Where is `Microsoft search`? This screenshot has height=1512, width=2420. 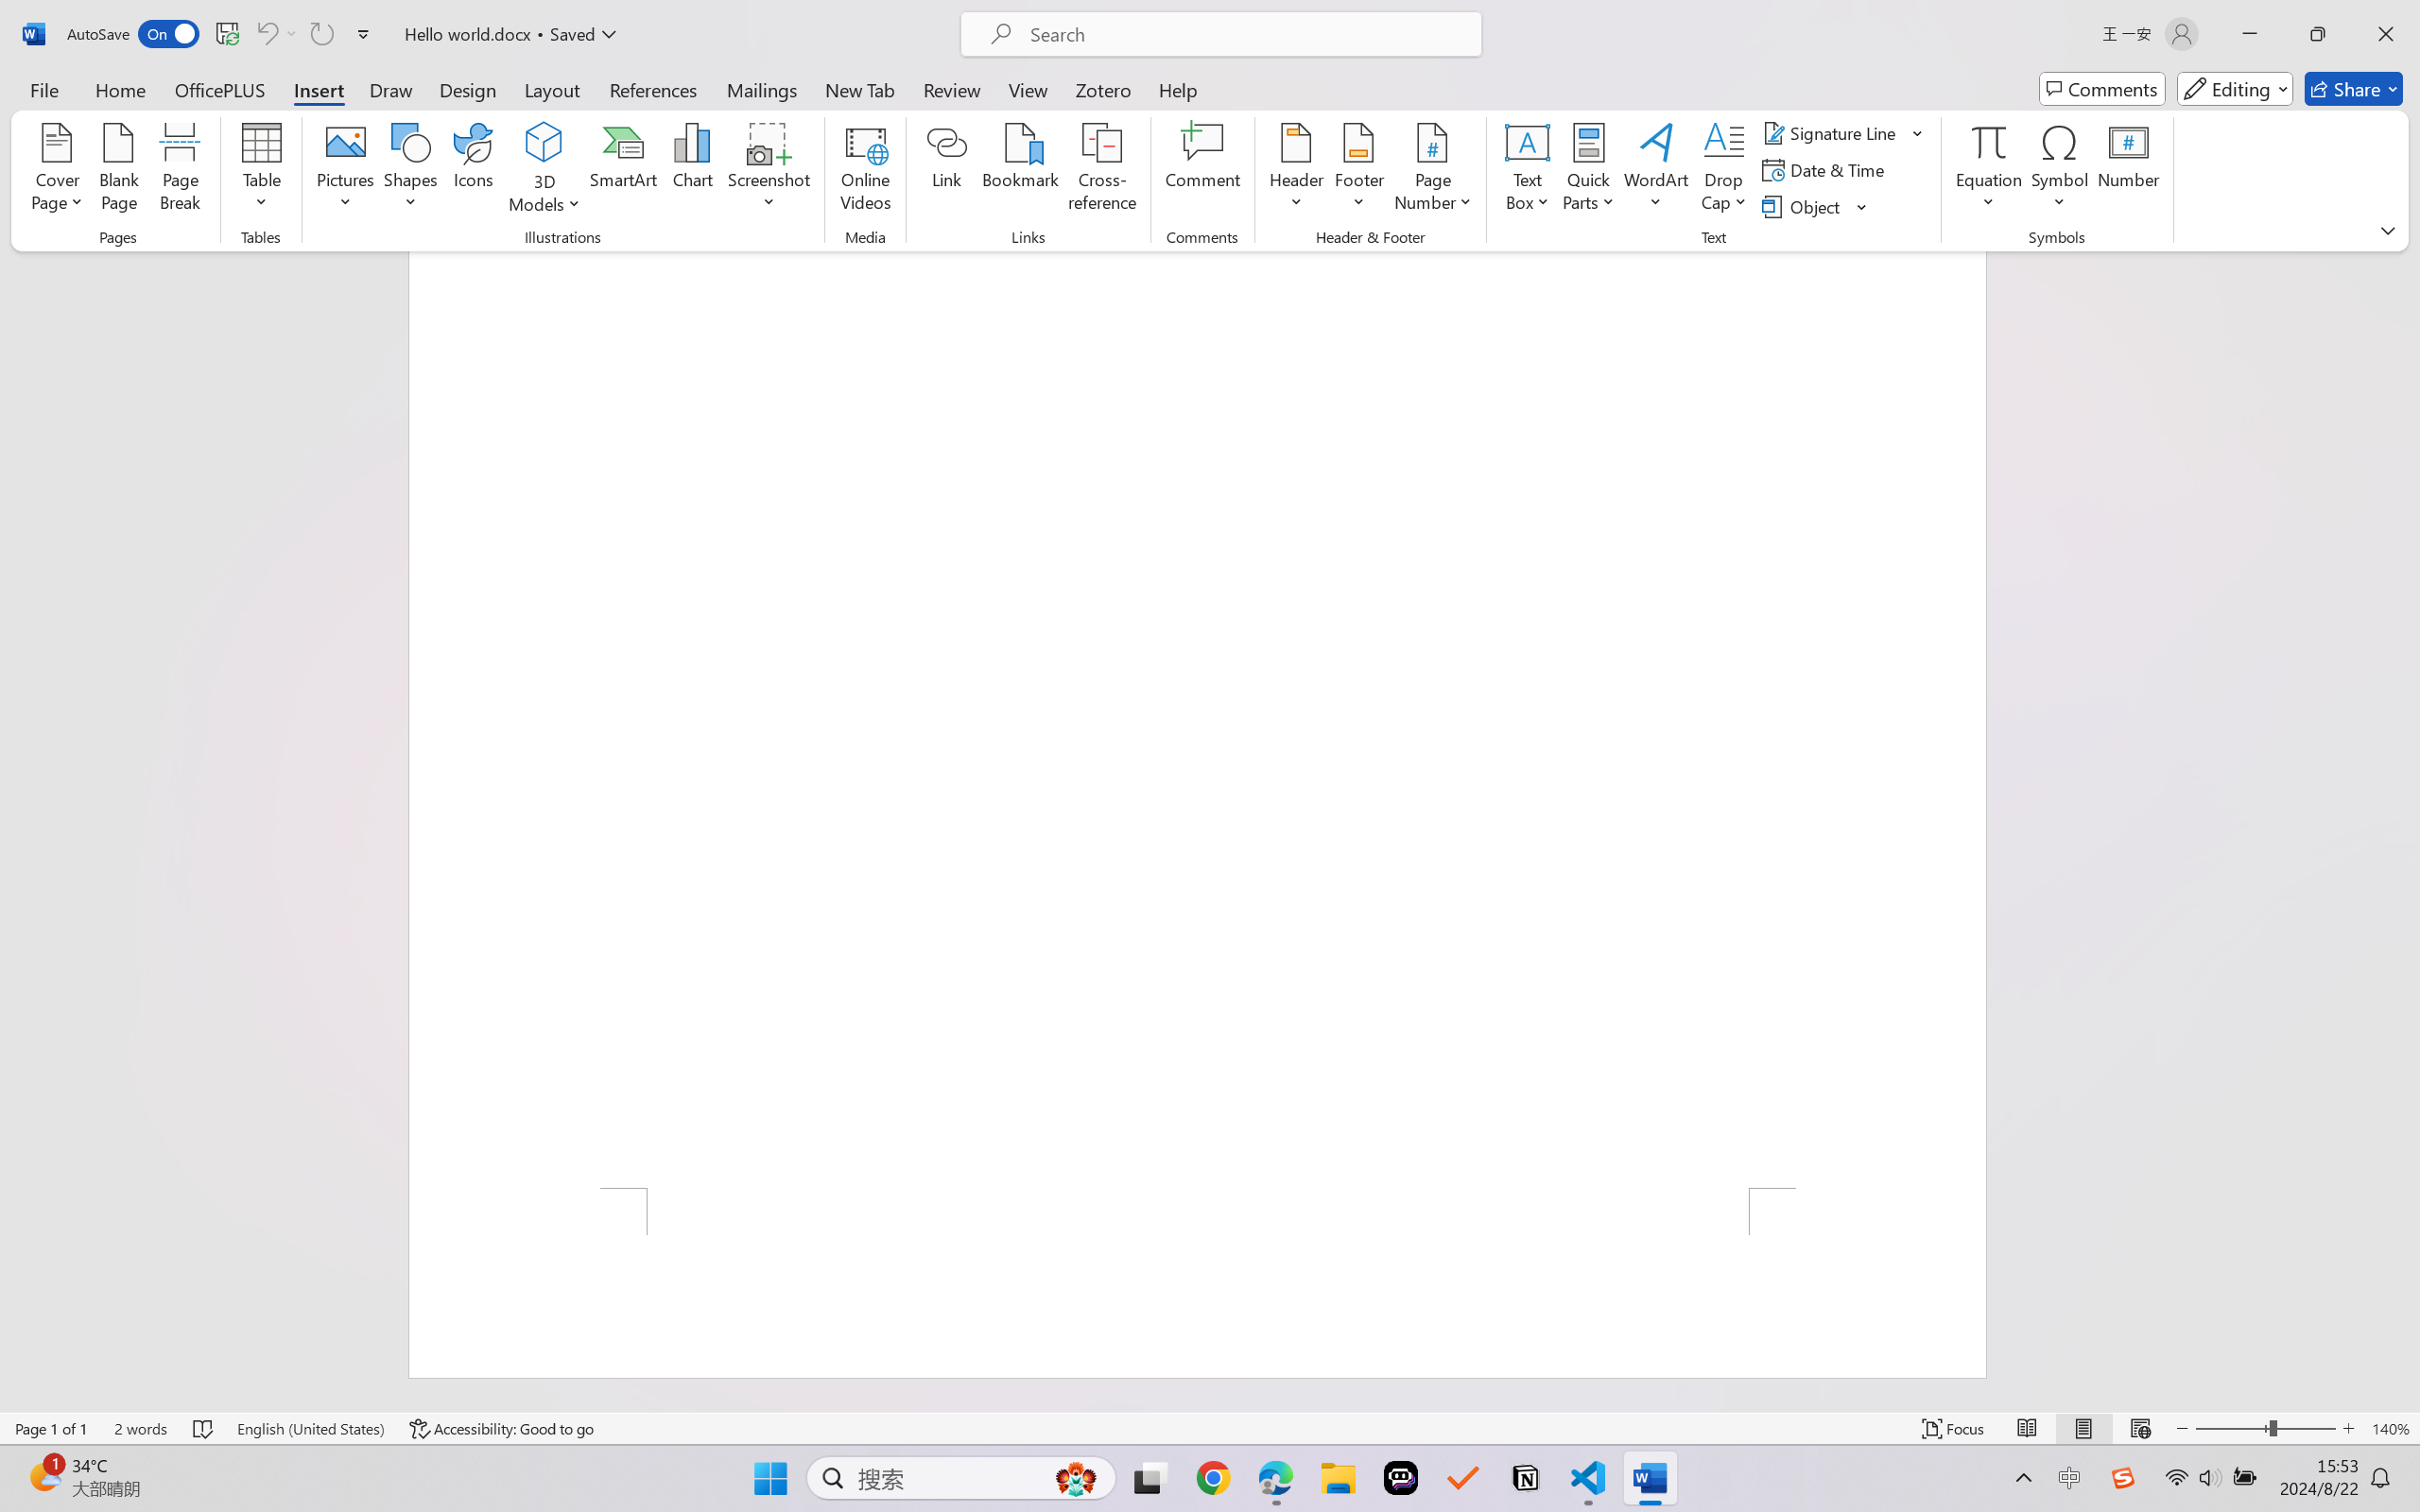 Microsoft search is located at coordinates (1246, 34).